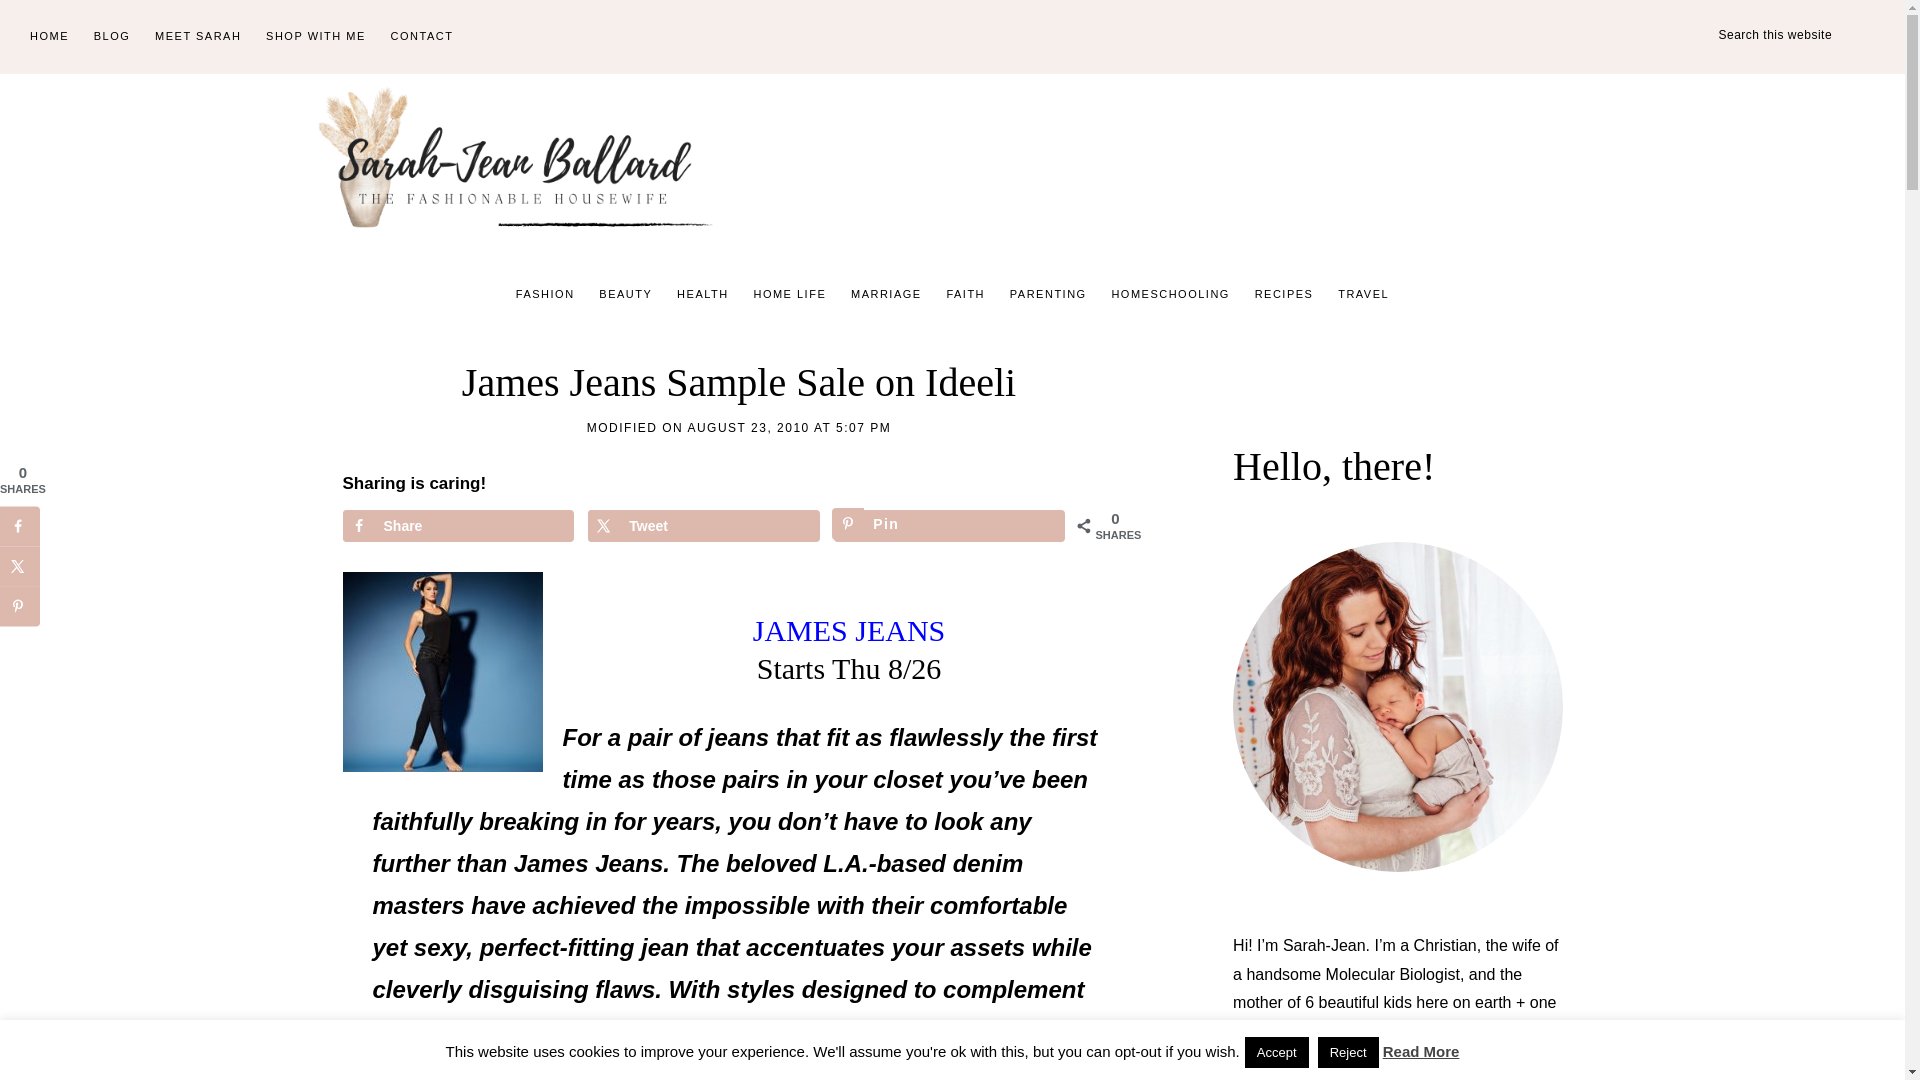 This screenshot has width=1920, height=1080. What do you see at coordinates (20, 526) in the screenshot?
I see `Share on Facebook` at bounding box center [20, 526].